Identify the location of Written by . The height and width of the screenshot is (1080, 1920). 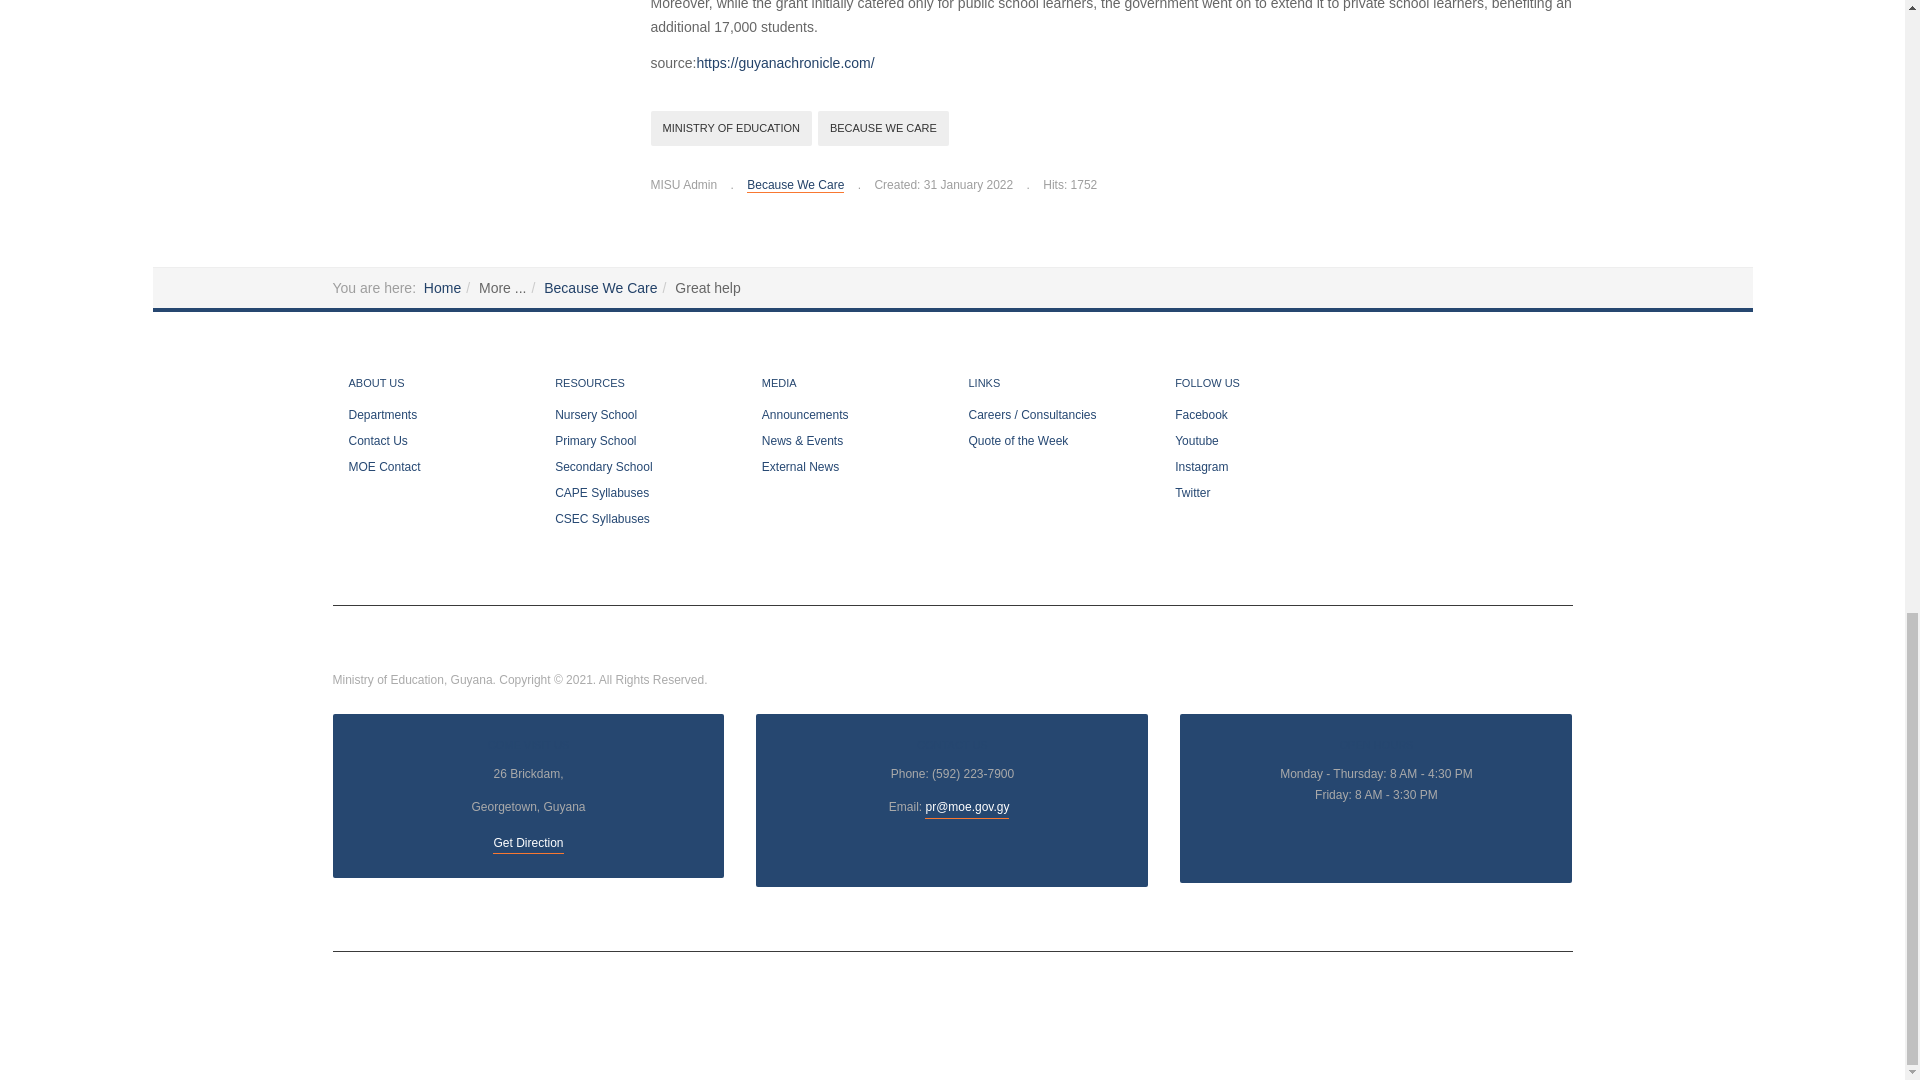
(683, 184).